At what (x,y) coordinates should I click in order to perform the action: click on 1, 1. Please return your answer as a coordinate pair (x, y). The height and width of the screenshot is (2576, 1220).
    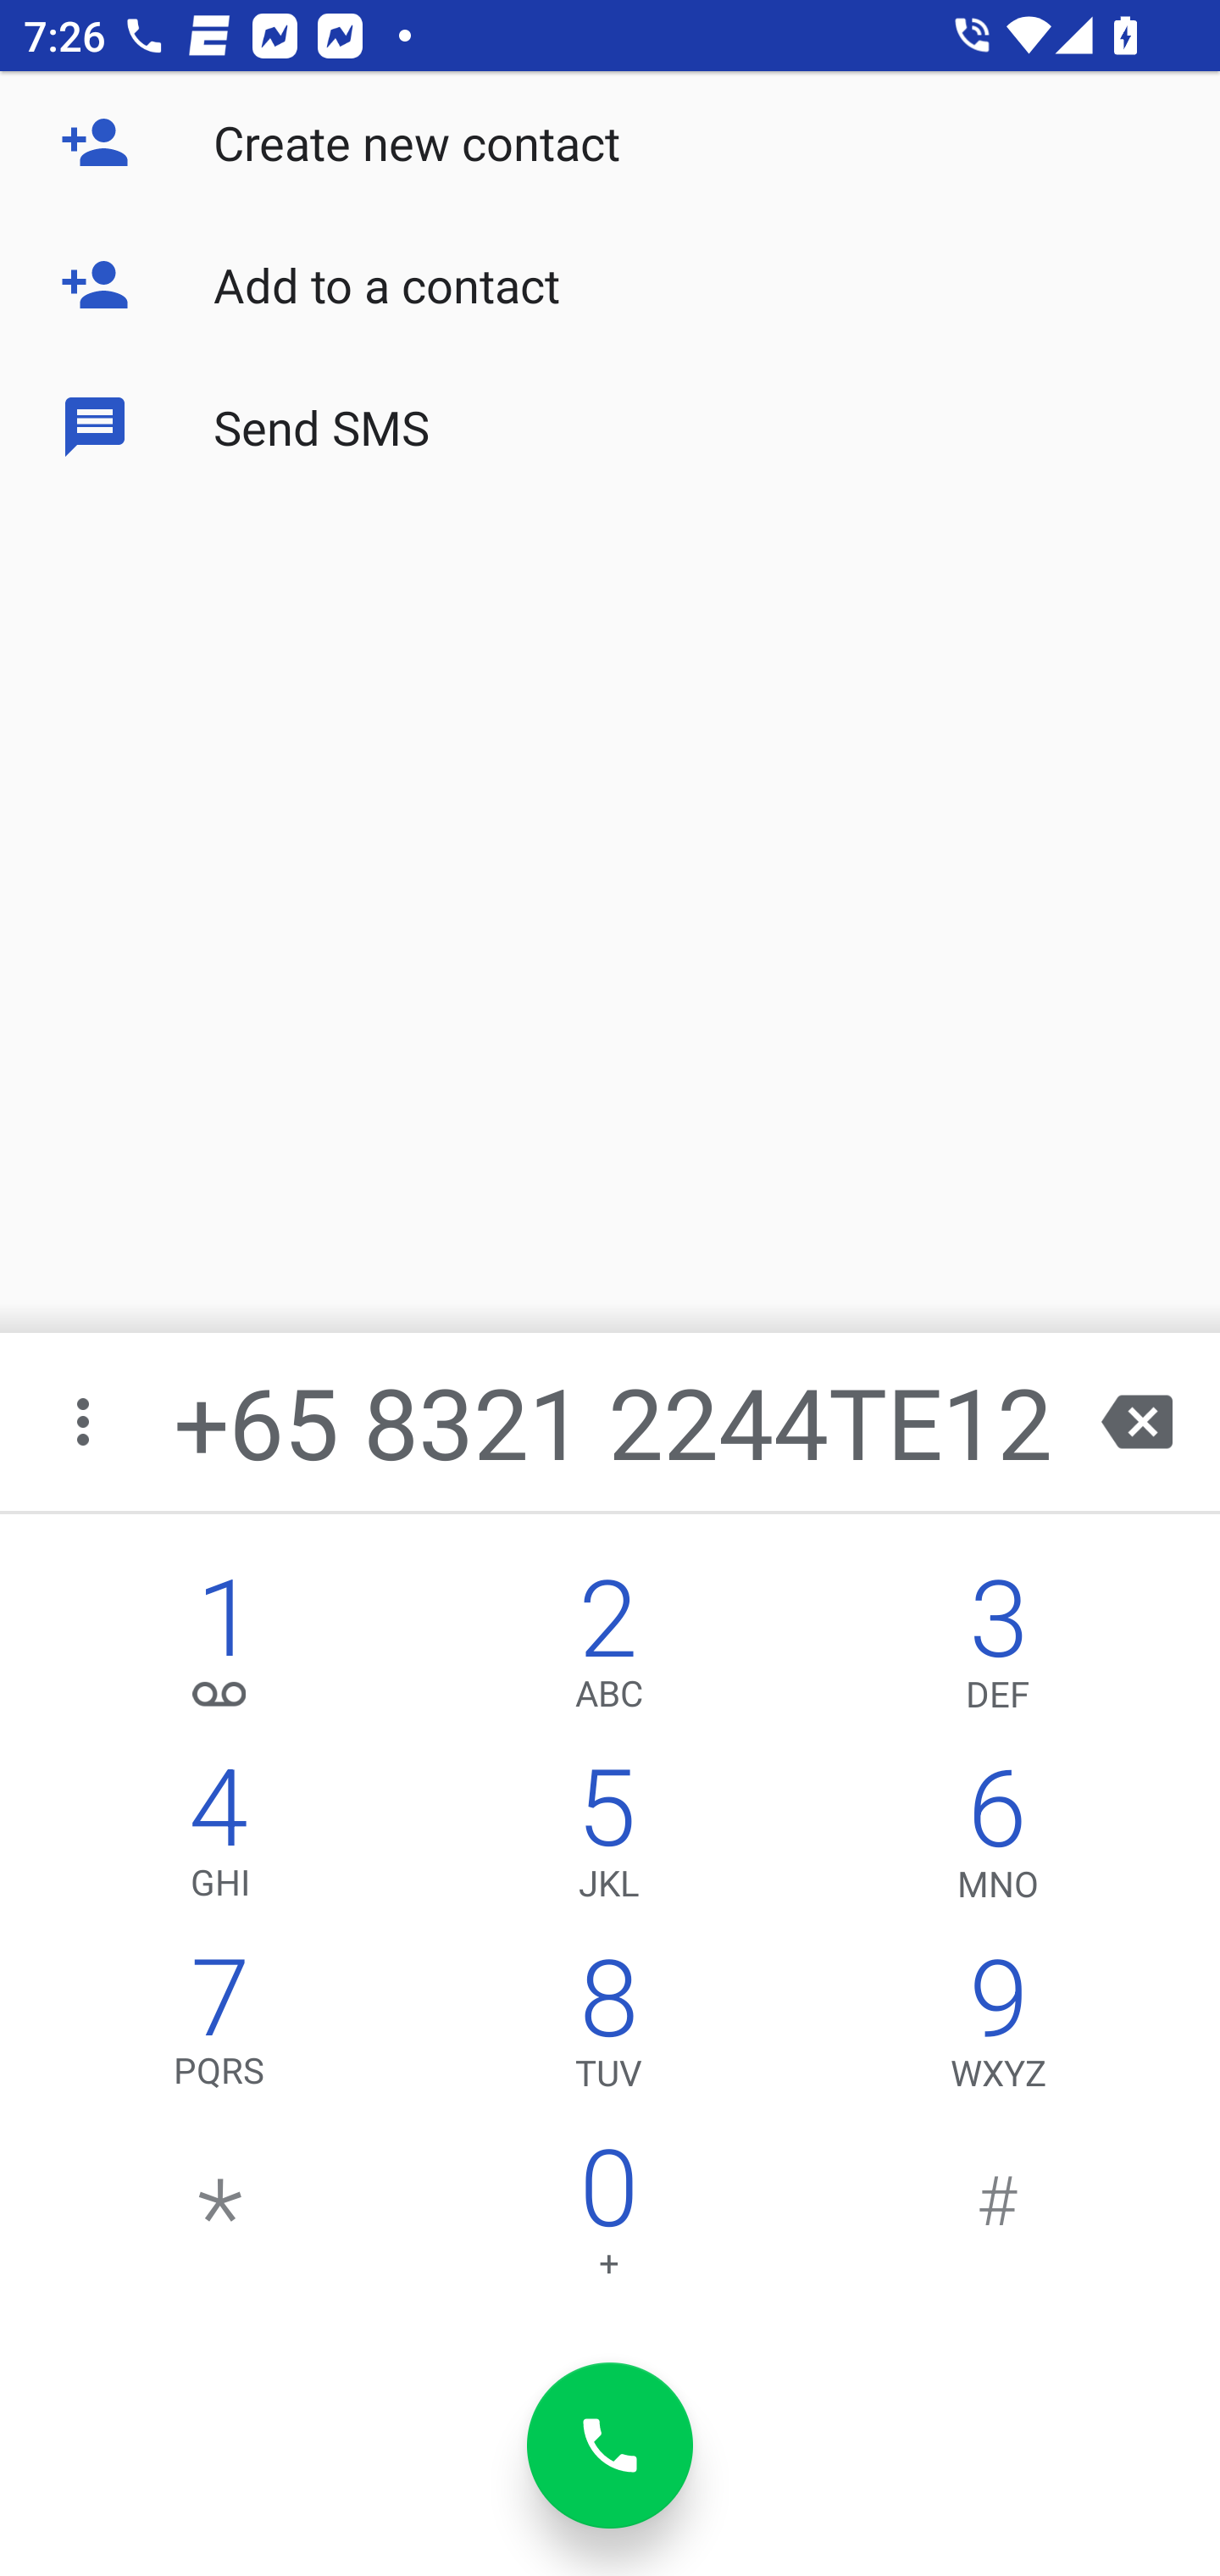
    Looking at the image, I should click on (220, 1651).